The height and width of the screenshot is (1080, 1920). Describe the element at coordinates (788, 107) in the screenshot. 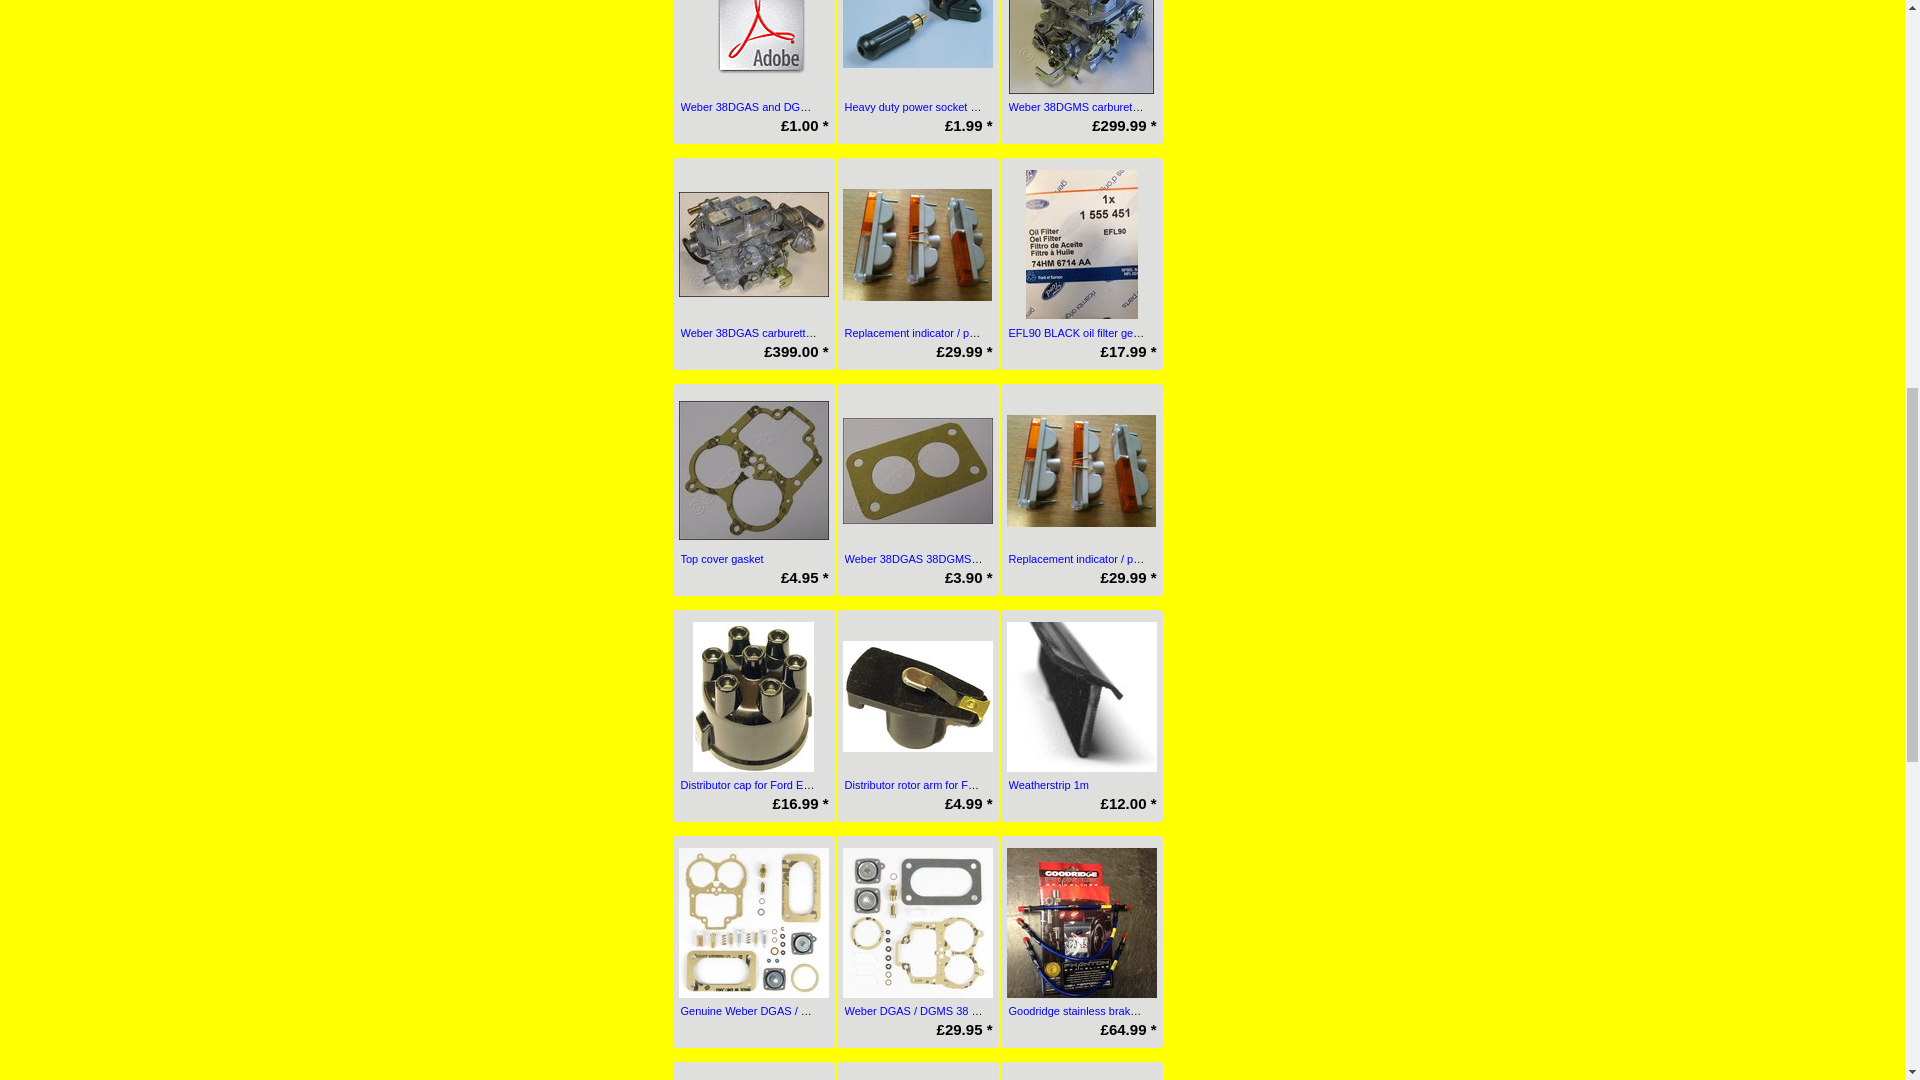

I see `Weber 38DGAS and DGMS setting up guide` at that location.